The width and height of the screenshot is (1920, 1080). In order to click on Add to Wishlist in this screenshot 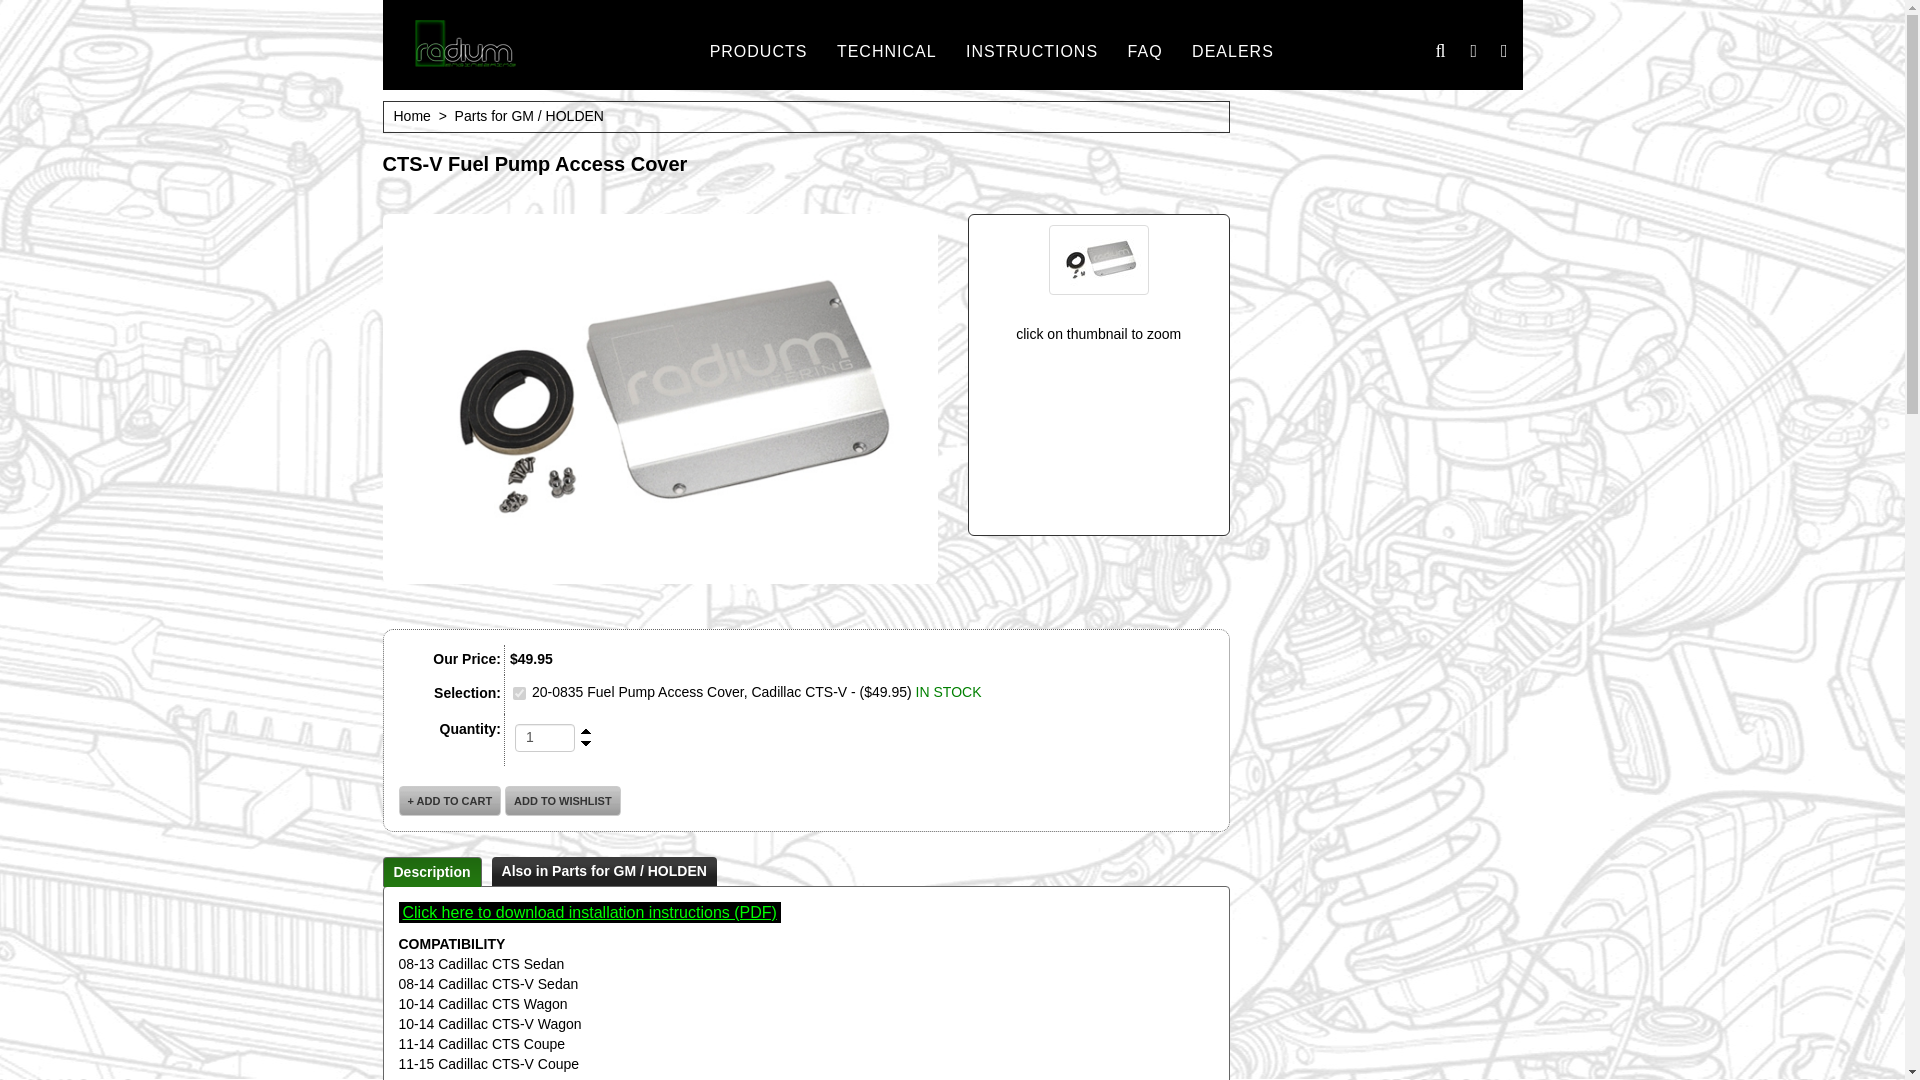, I will do `click(562, 801)`.